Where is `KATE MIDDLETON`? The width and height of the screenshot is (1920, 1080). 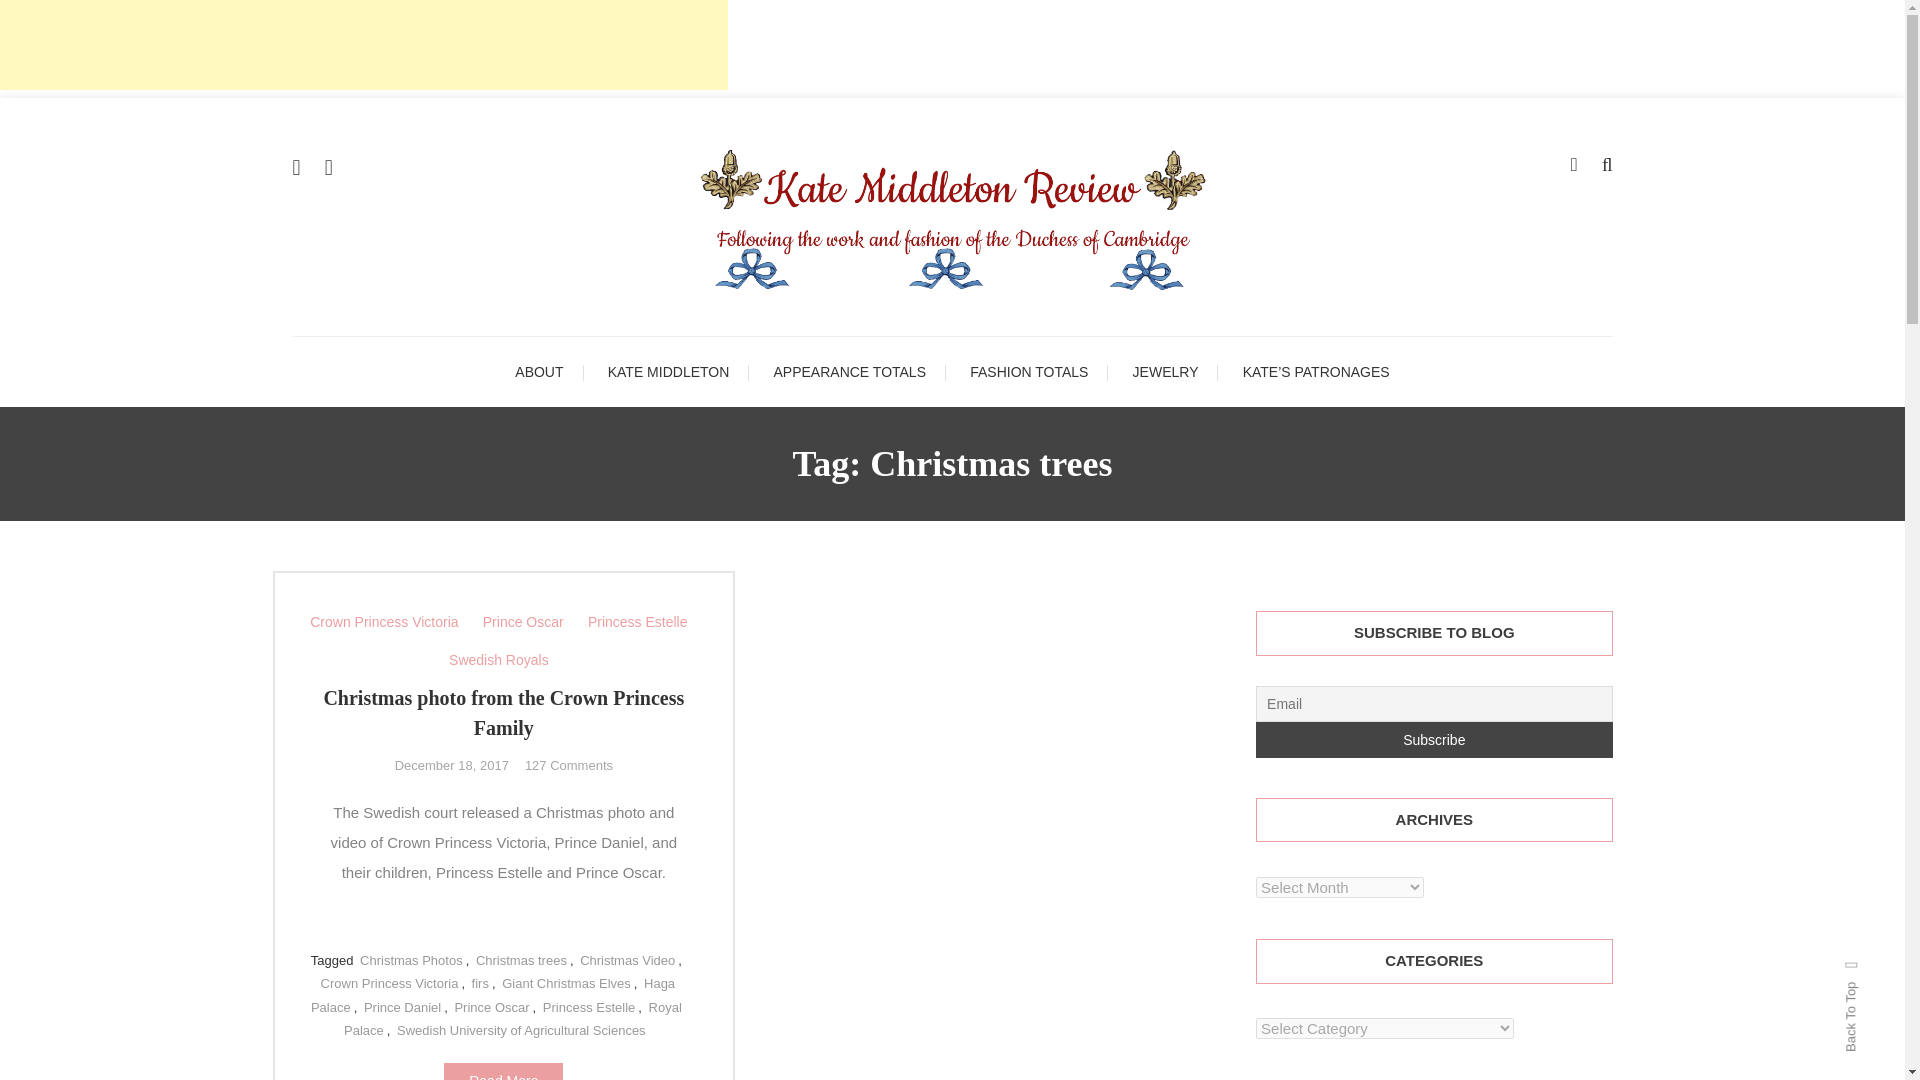 KATE MIDDLETON is located at coordinates (668, 372).